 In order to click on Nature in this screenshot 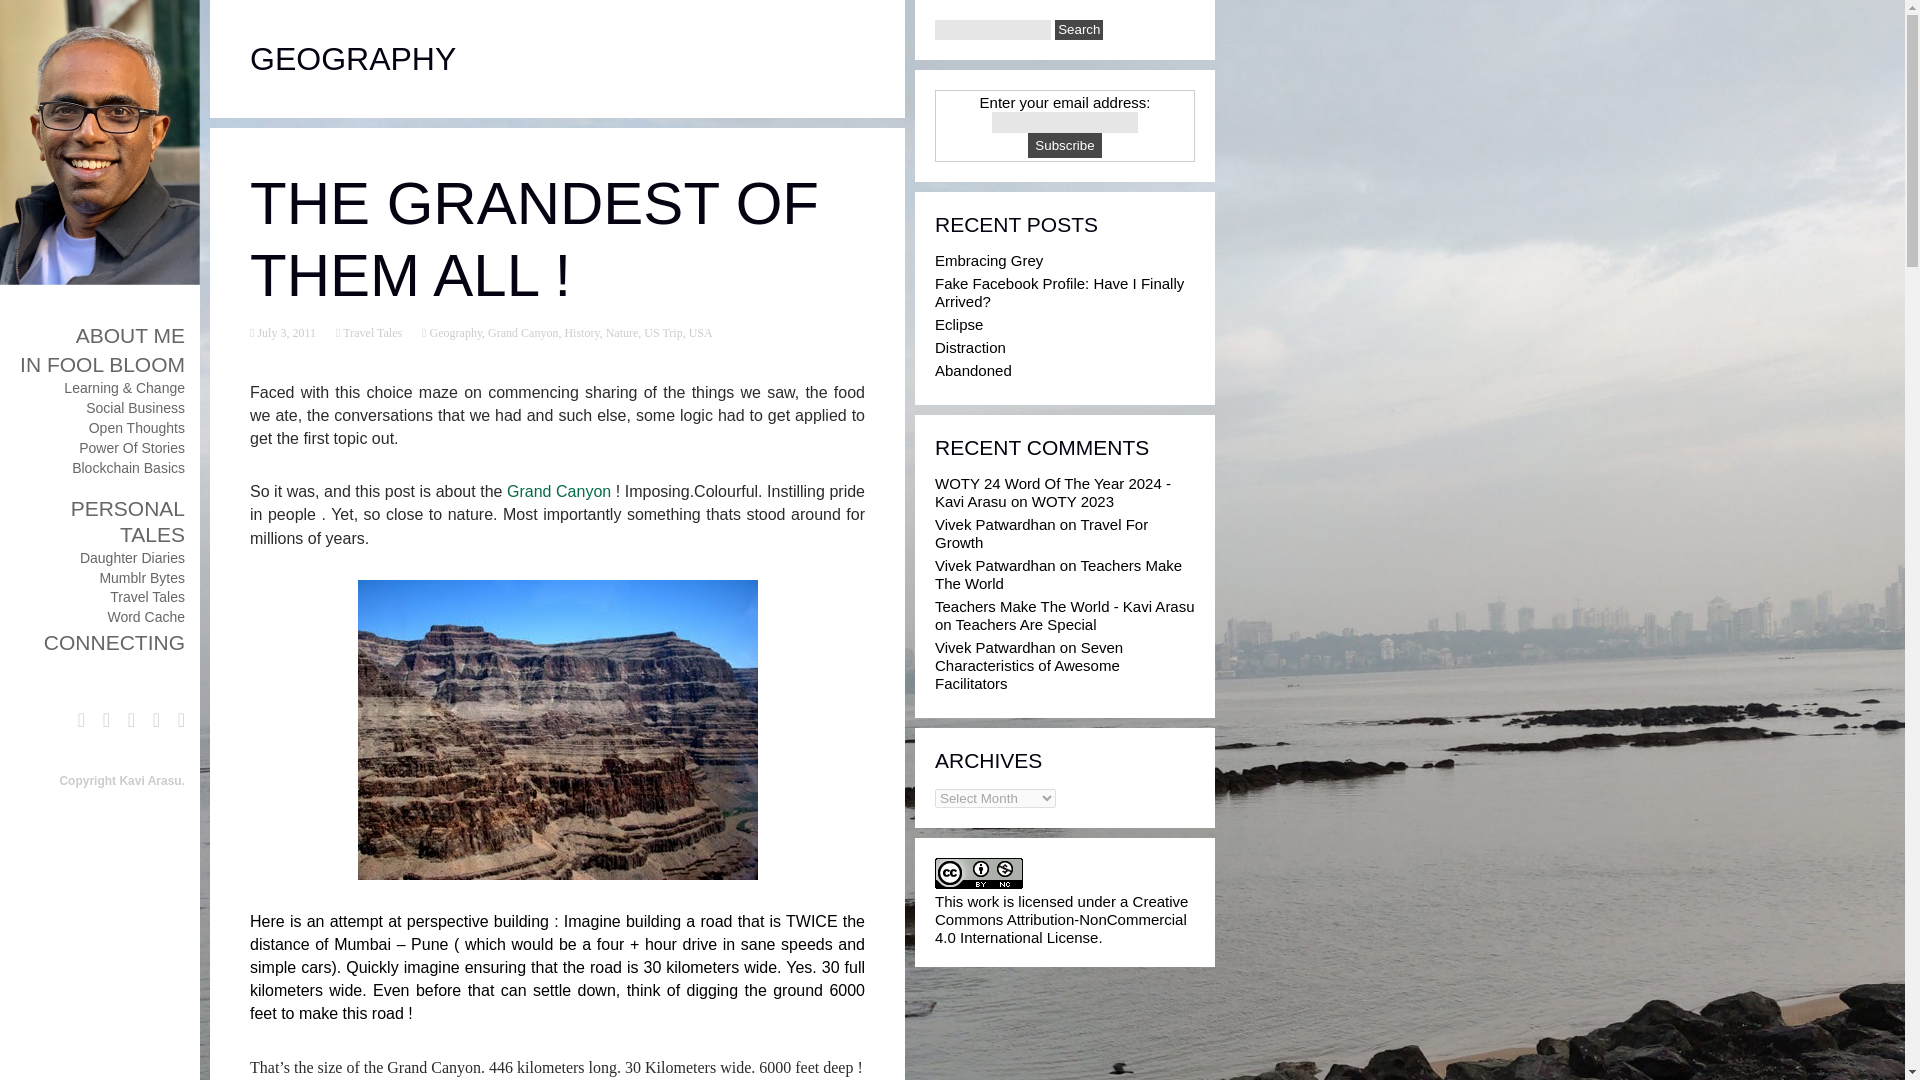, I will do `click(622, 333)`.